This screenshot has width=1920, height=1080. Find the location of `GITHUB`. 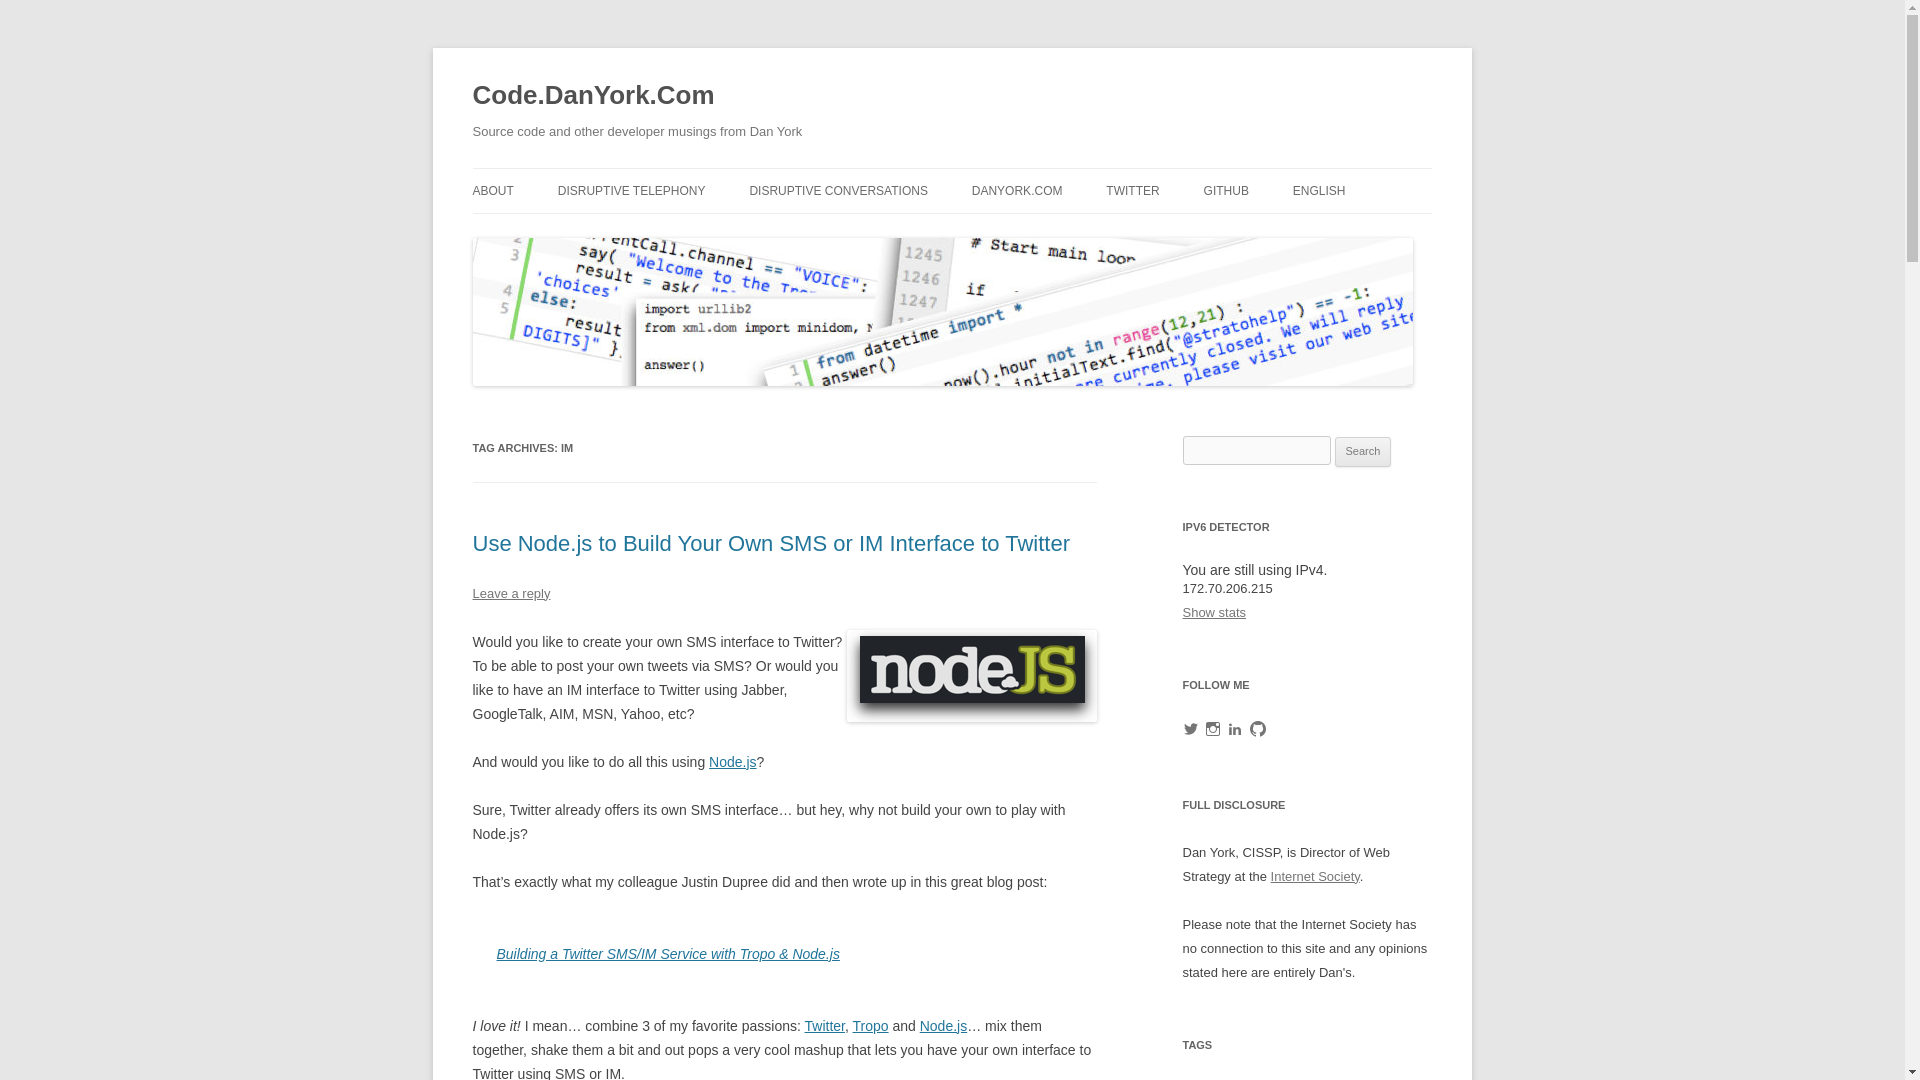

GITHUB is located at coordinates (1226, 190).